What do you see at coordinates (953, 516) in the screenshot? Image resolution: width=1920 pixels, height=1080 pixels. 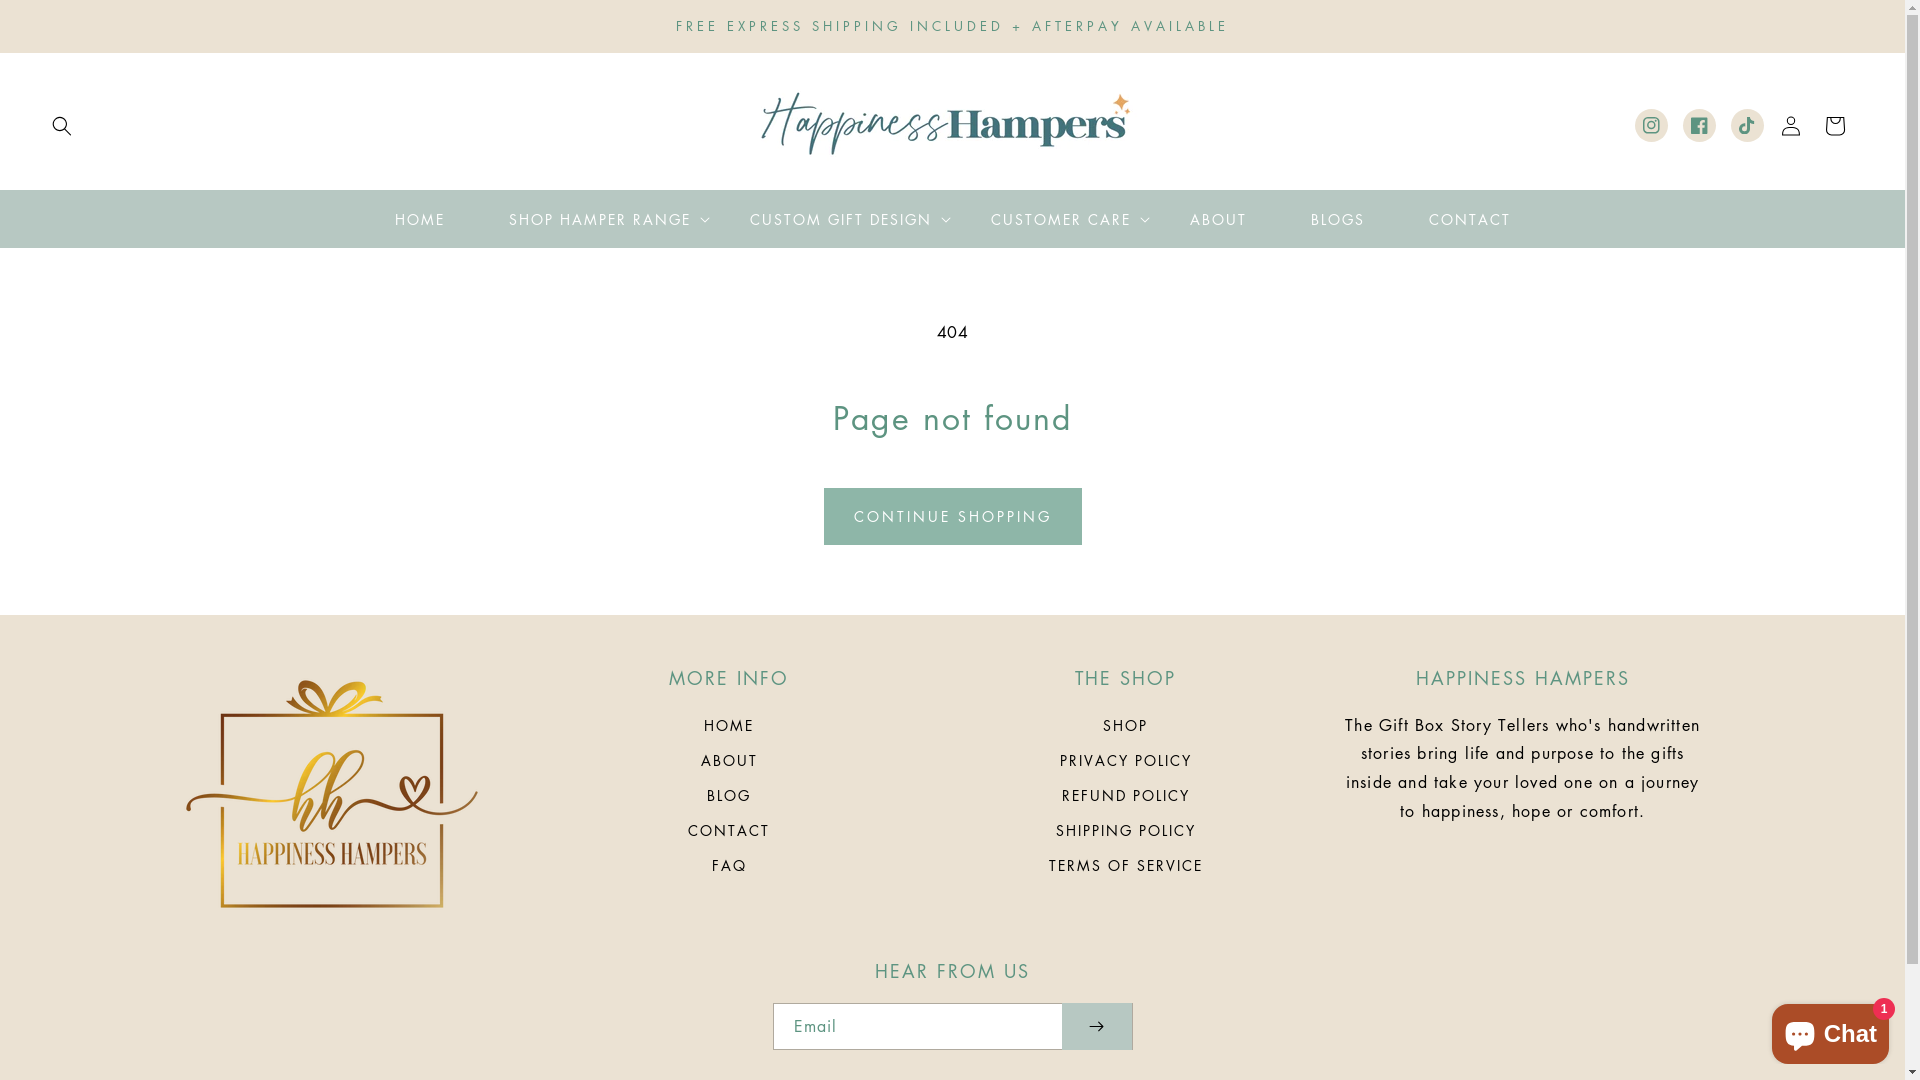 I see `CONTINUE SHOPPING` at bounding box center [953, 516].